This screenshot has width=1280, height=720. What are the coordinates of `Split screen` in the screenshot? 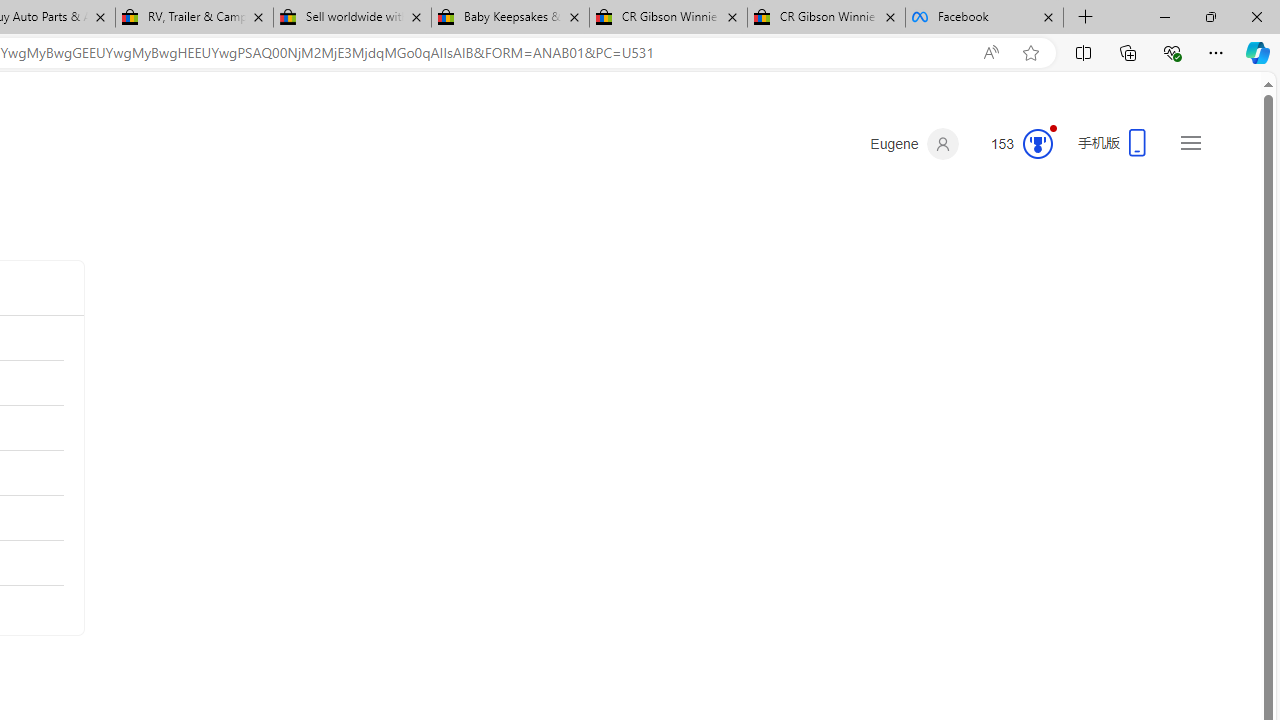 It's located at (1083, 52).